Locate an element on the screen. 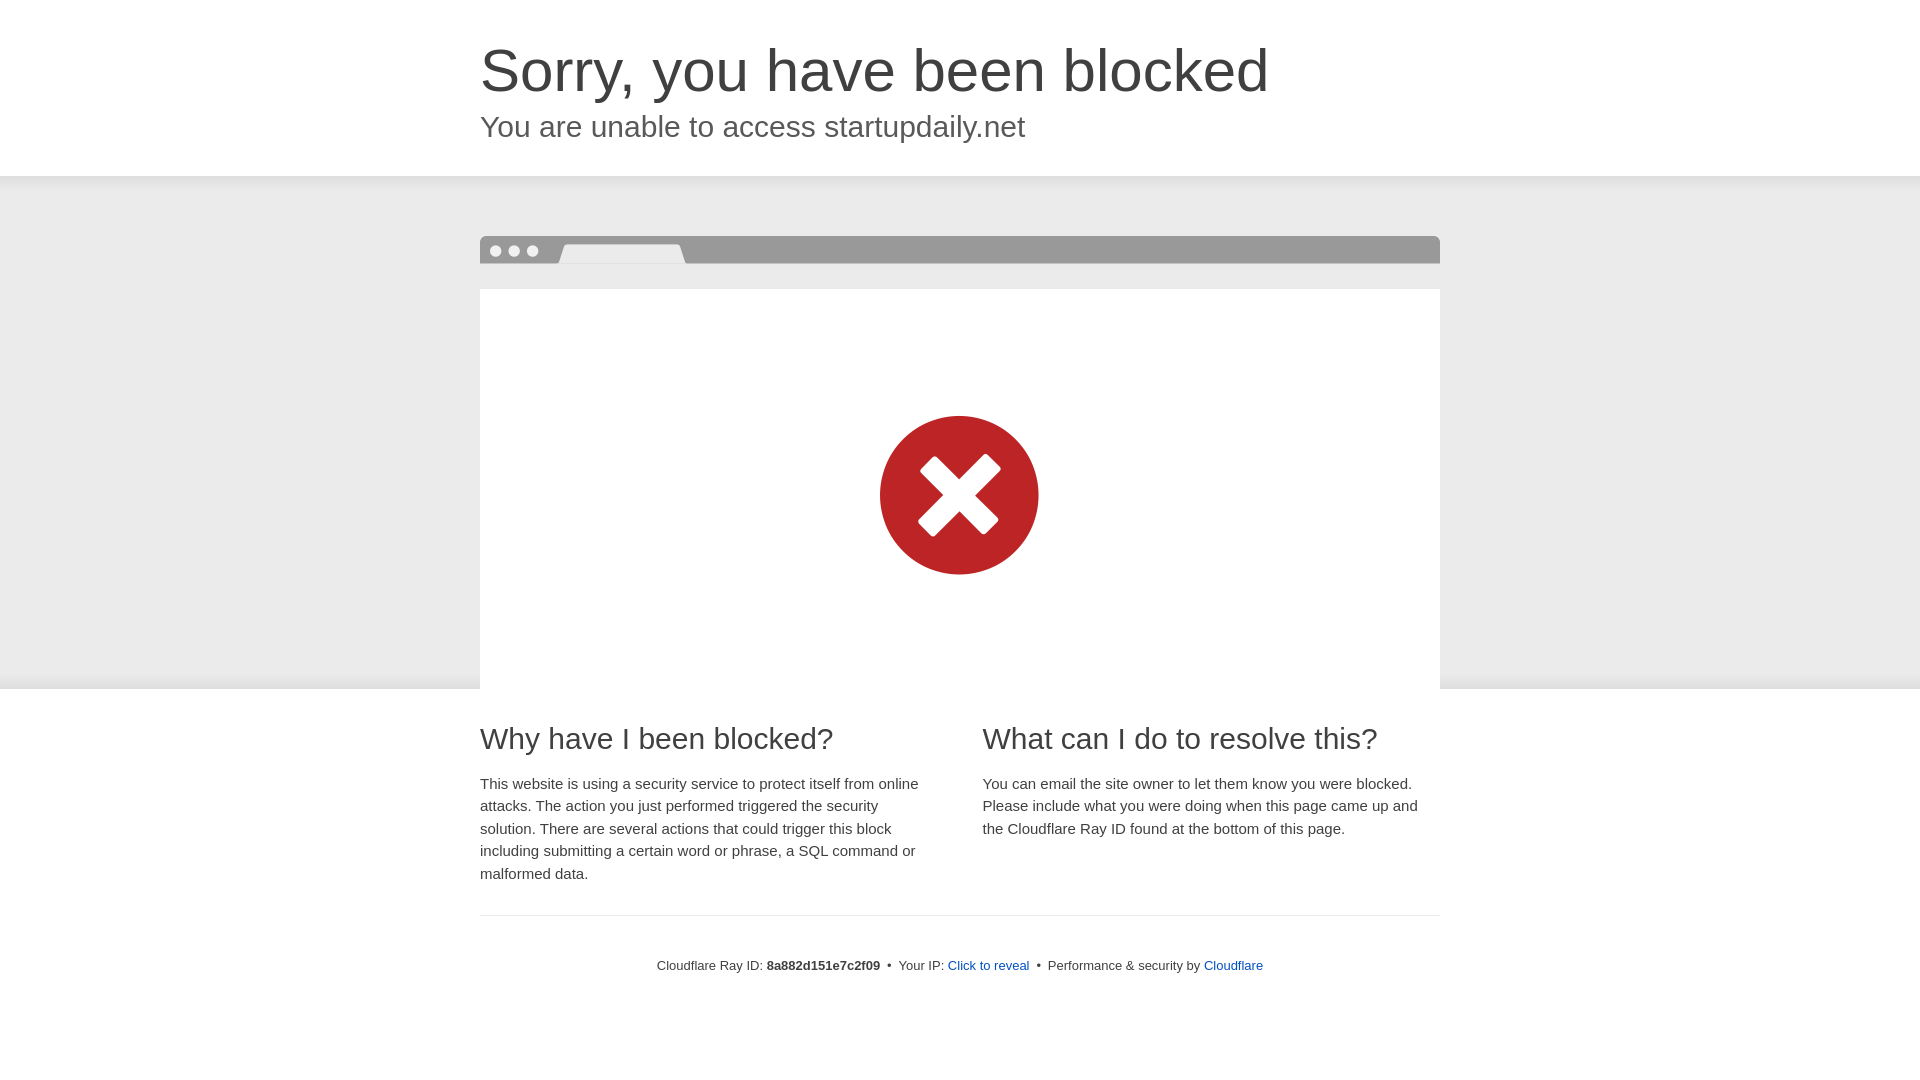 The width and height of the screenshot is (1920, 1080). Click to reveal is located at coordinates (988, 966).